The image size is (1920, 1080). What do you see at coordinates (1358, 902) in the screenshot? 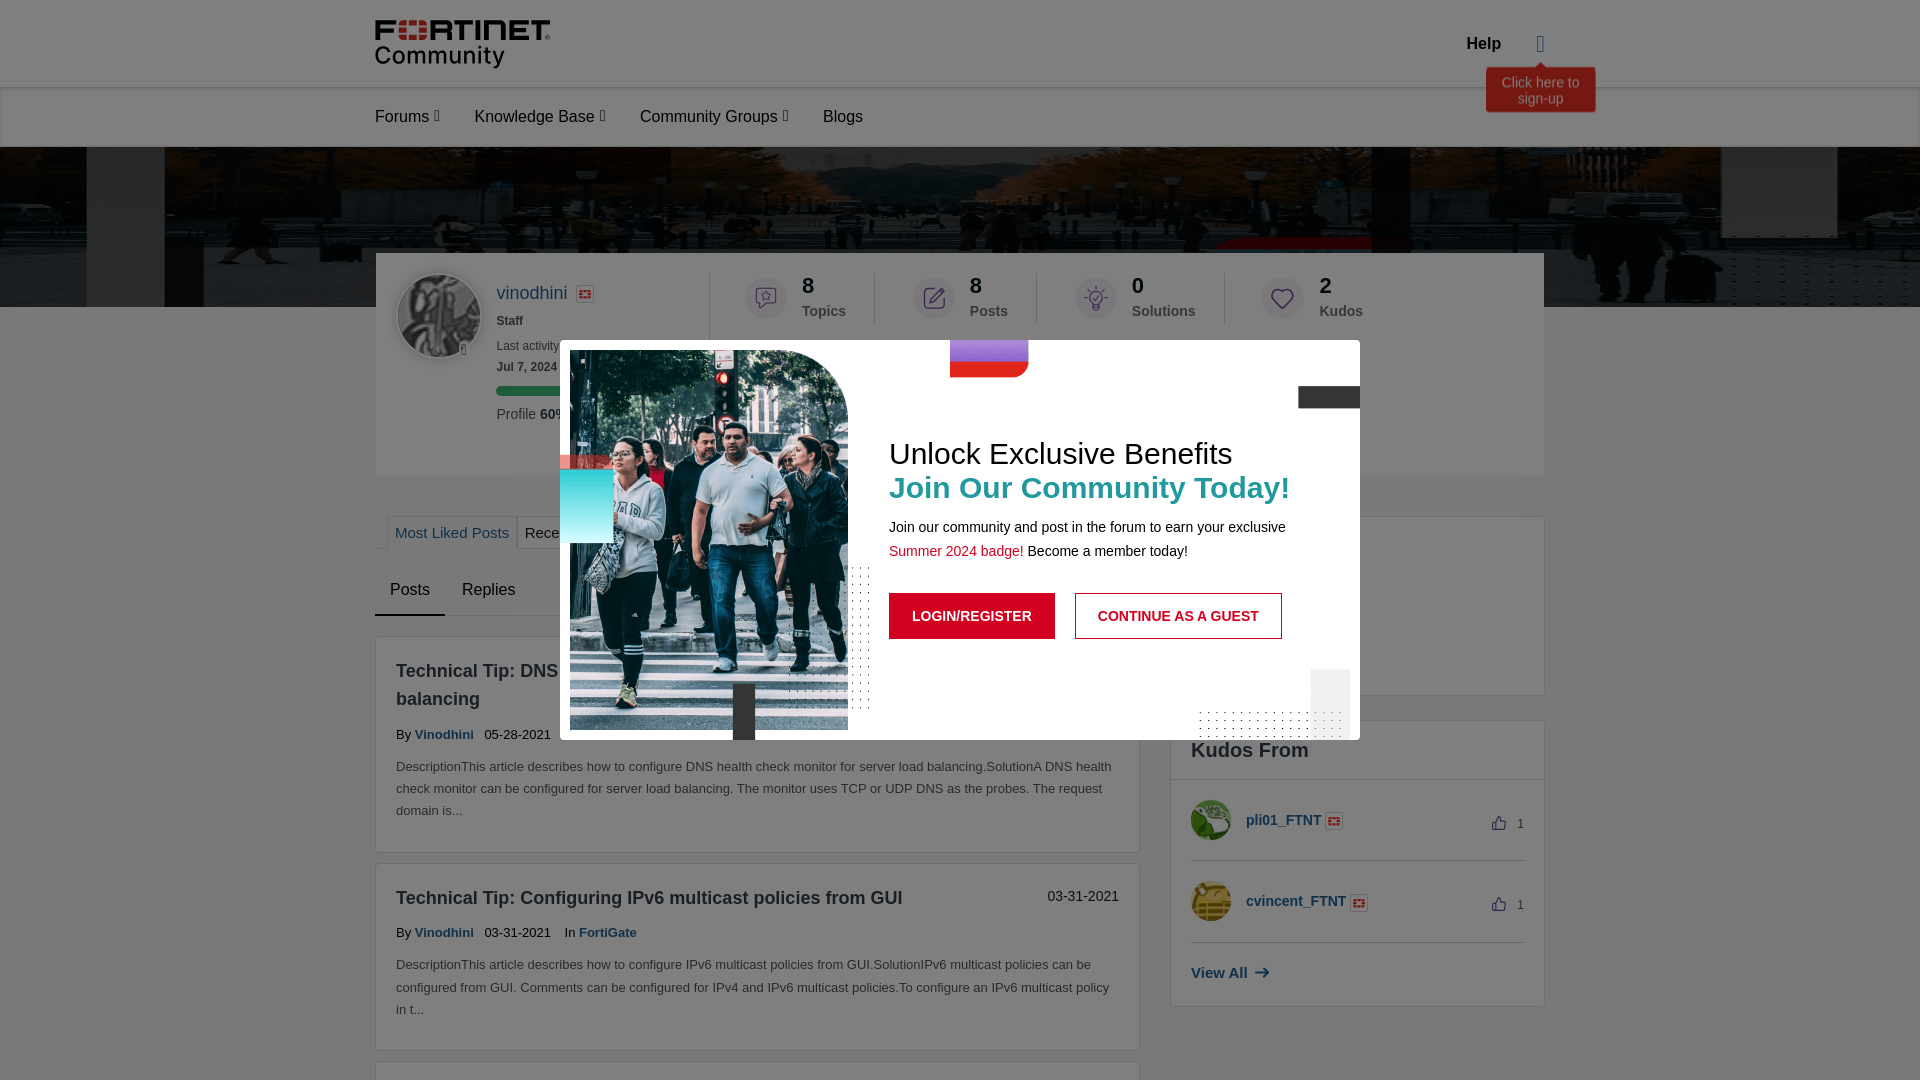
I see `Staff` at bounding box center [1358, 902].